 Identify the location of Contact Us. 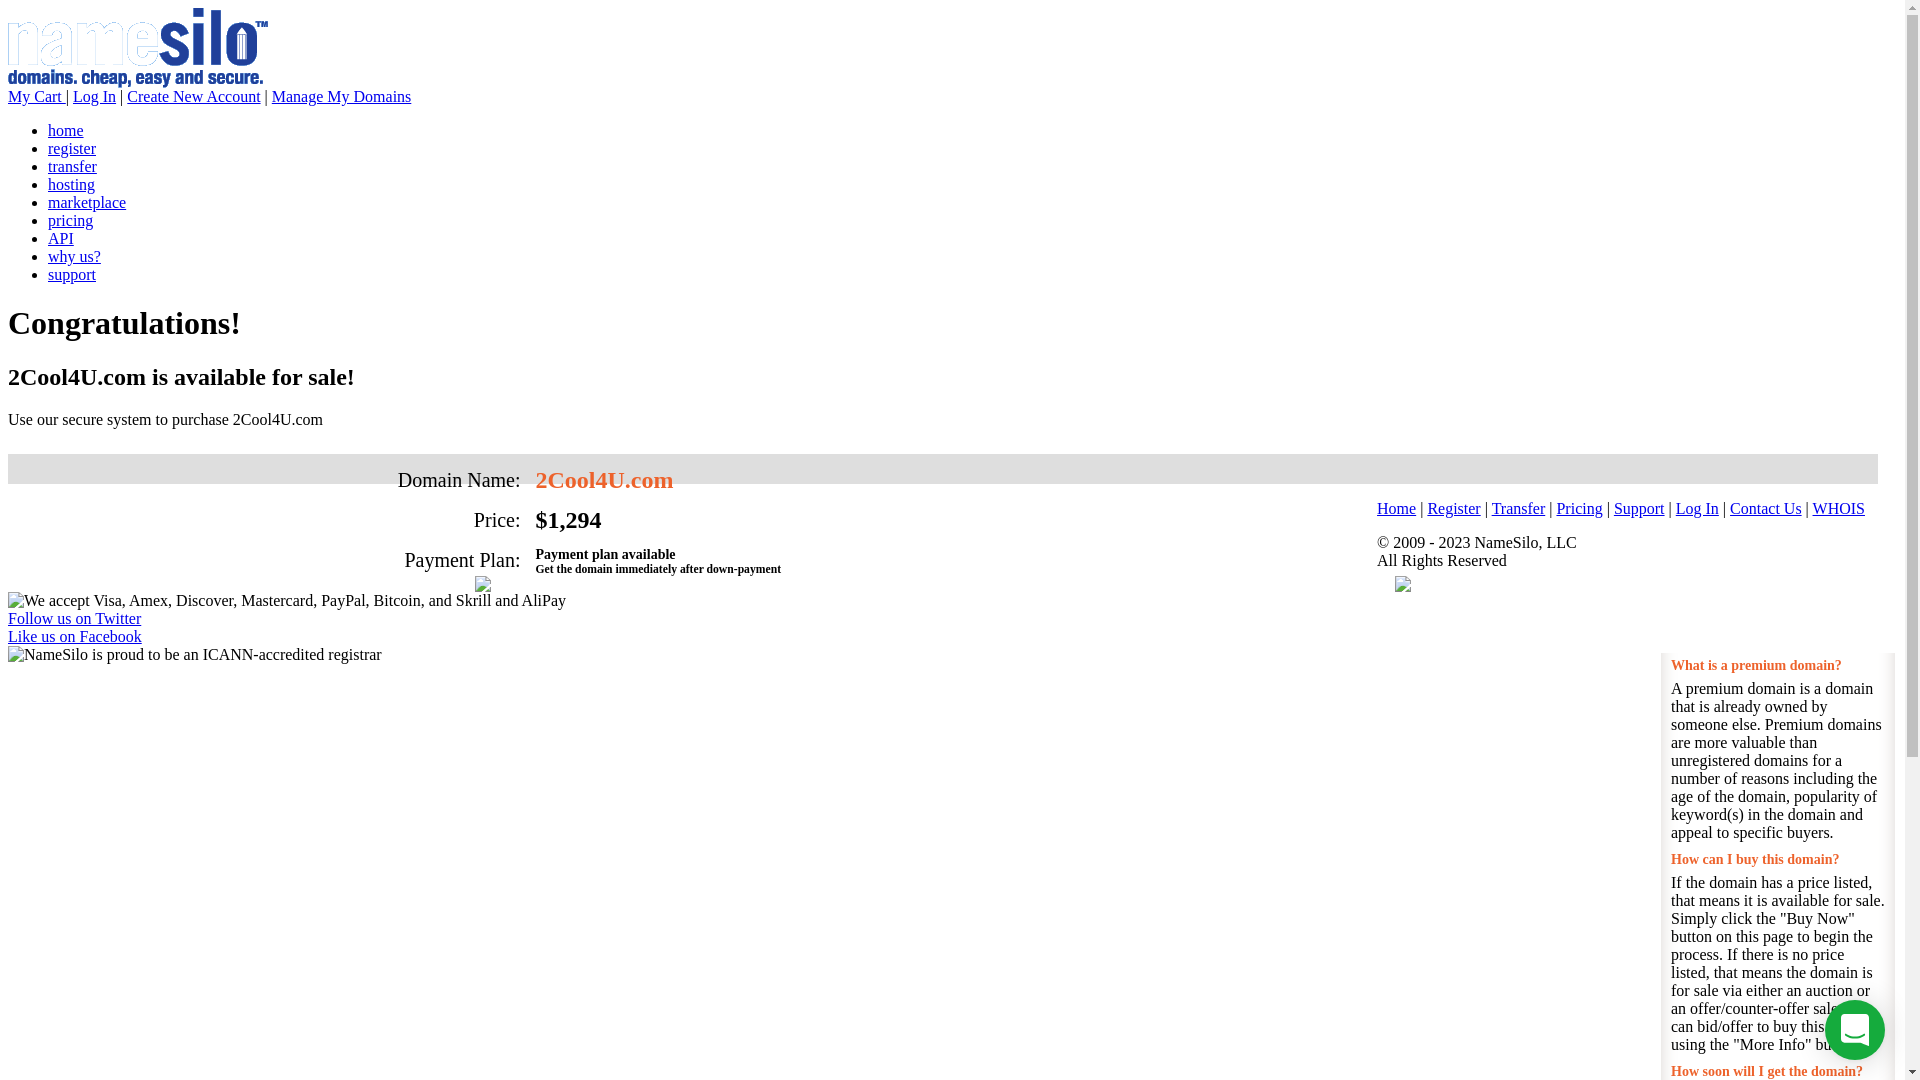
(1766, 508).